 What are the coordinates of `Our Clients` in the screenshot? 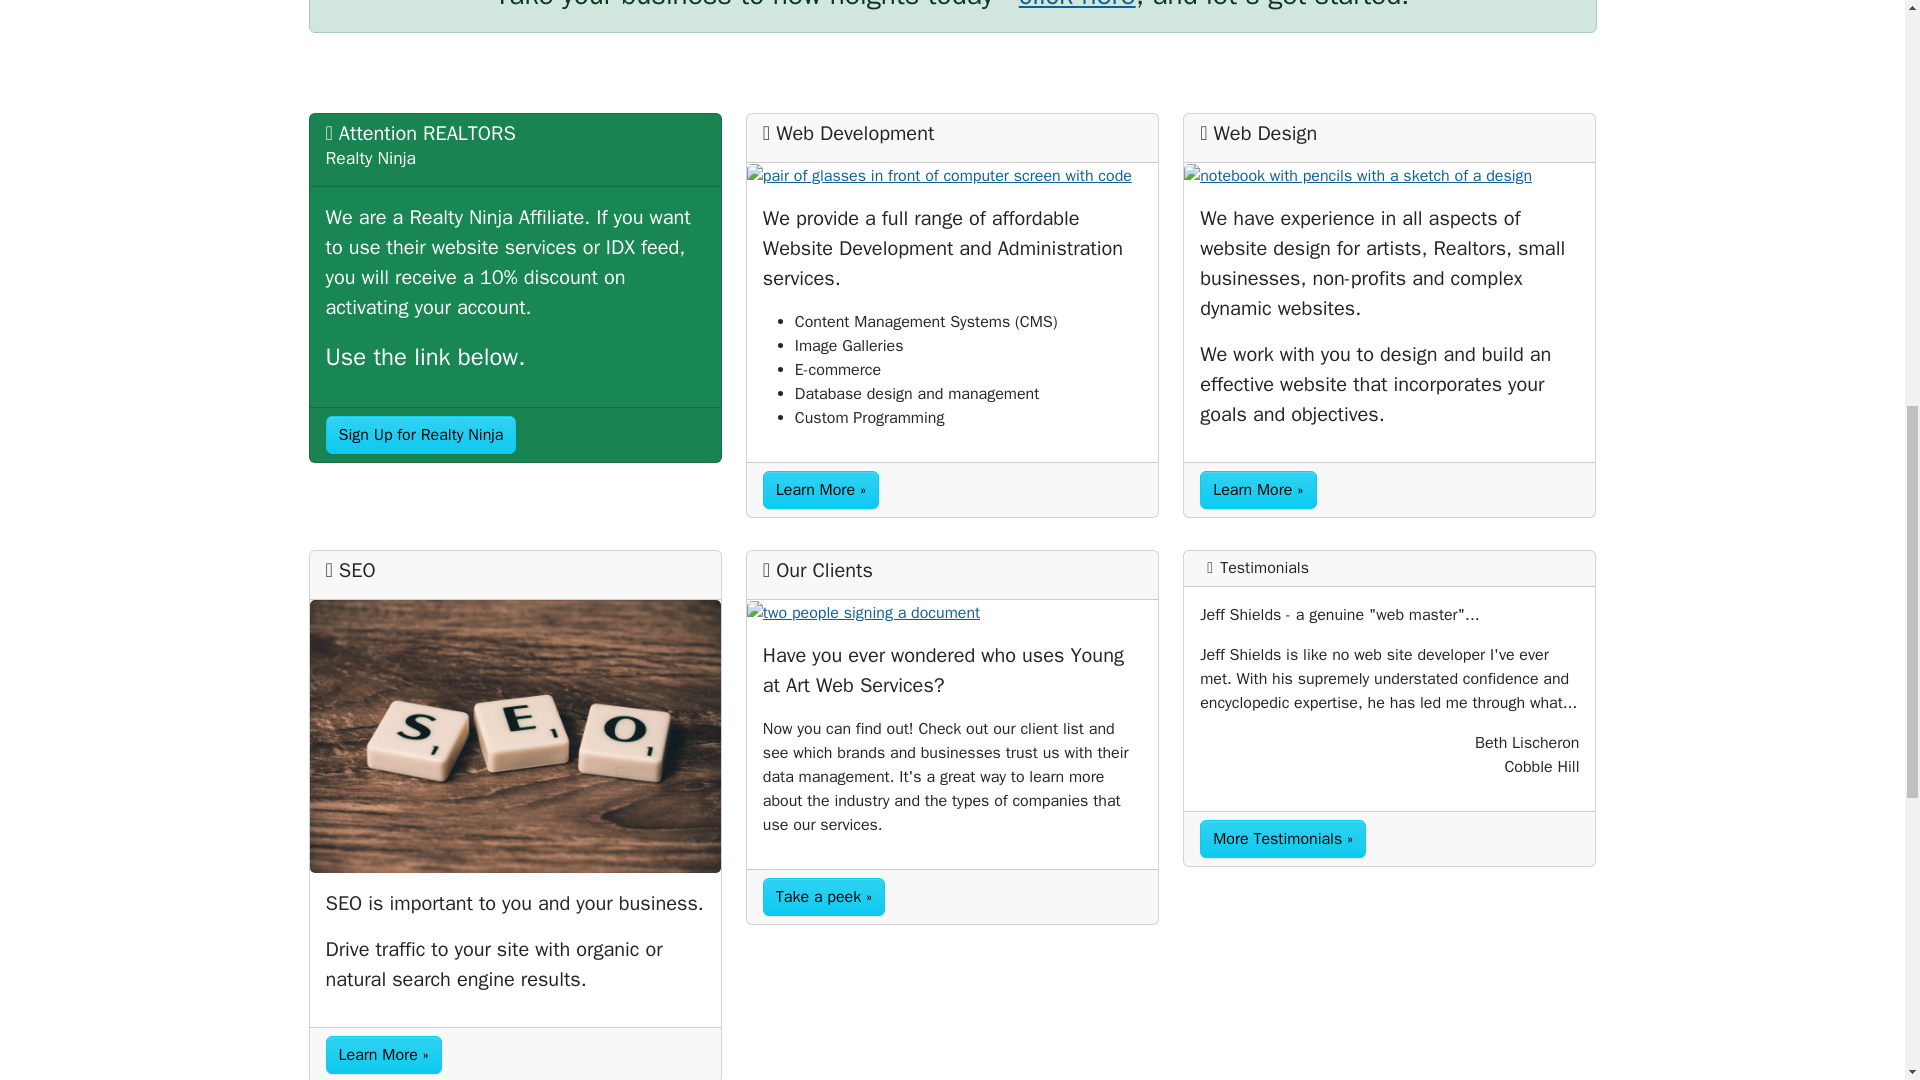 It's located at (952, 612).